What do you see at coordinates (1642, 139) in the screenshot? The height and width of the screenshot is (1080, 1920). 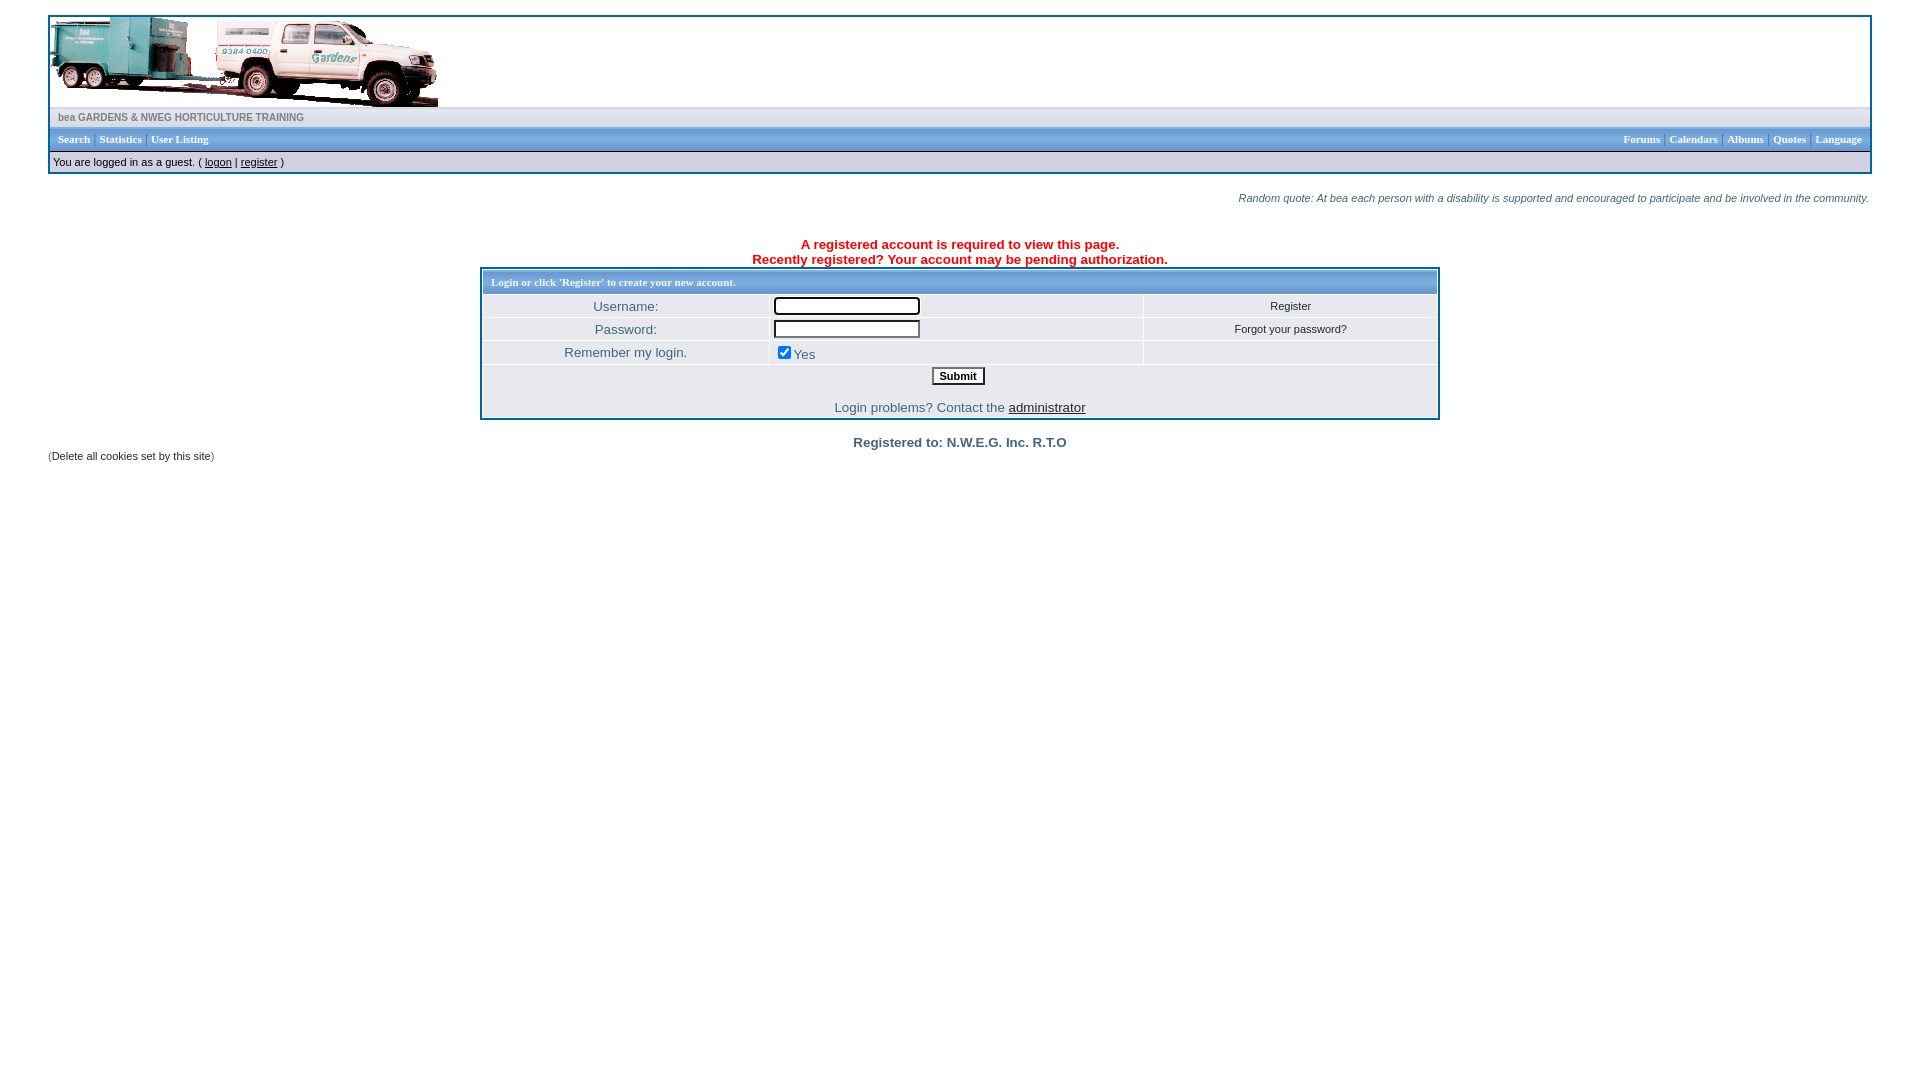 I see `Forums` at bounding box center [1642, 139].